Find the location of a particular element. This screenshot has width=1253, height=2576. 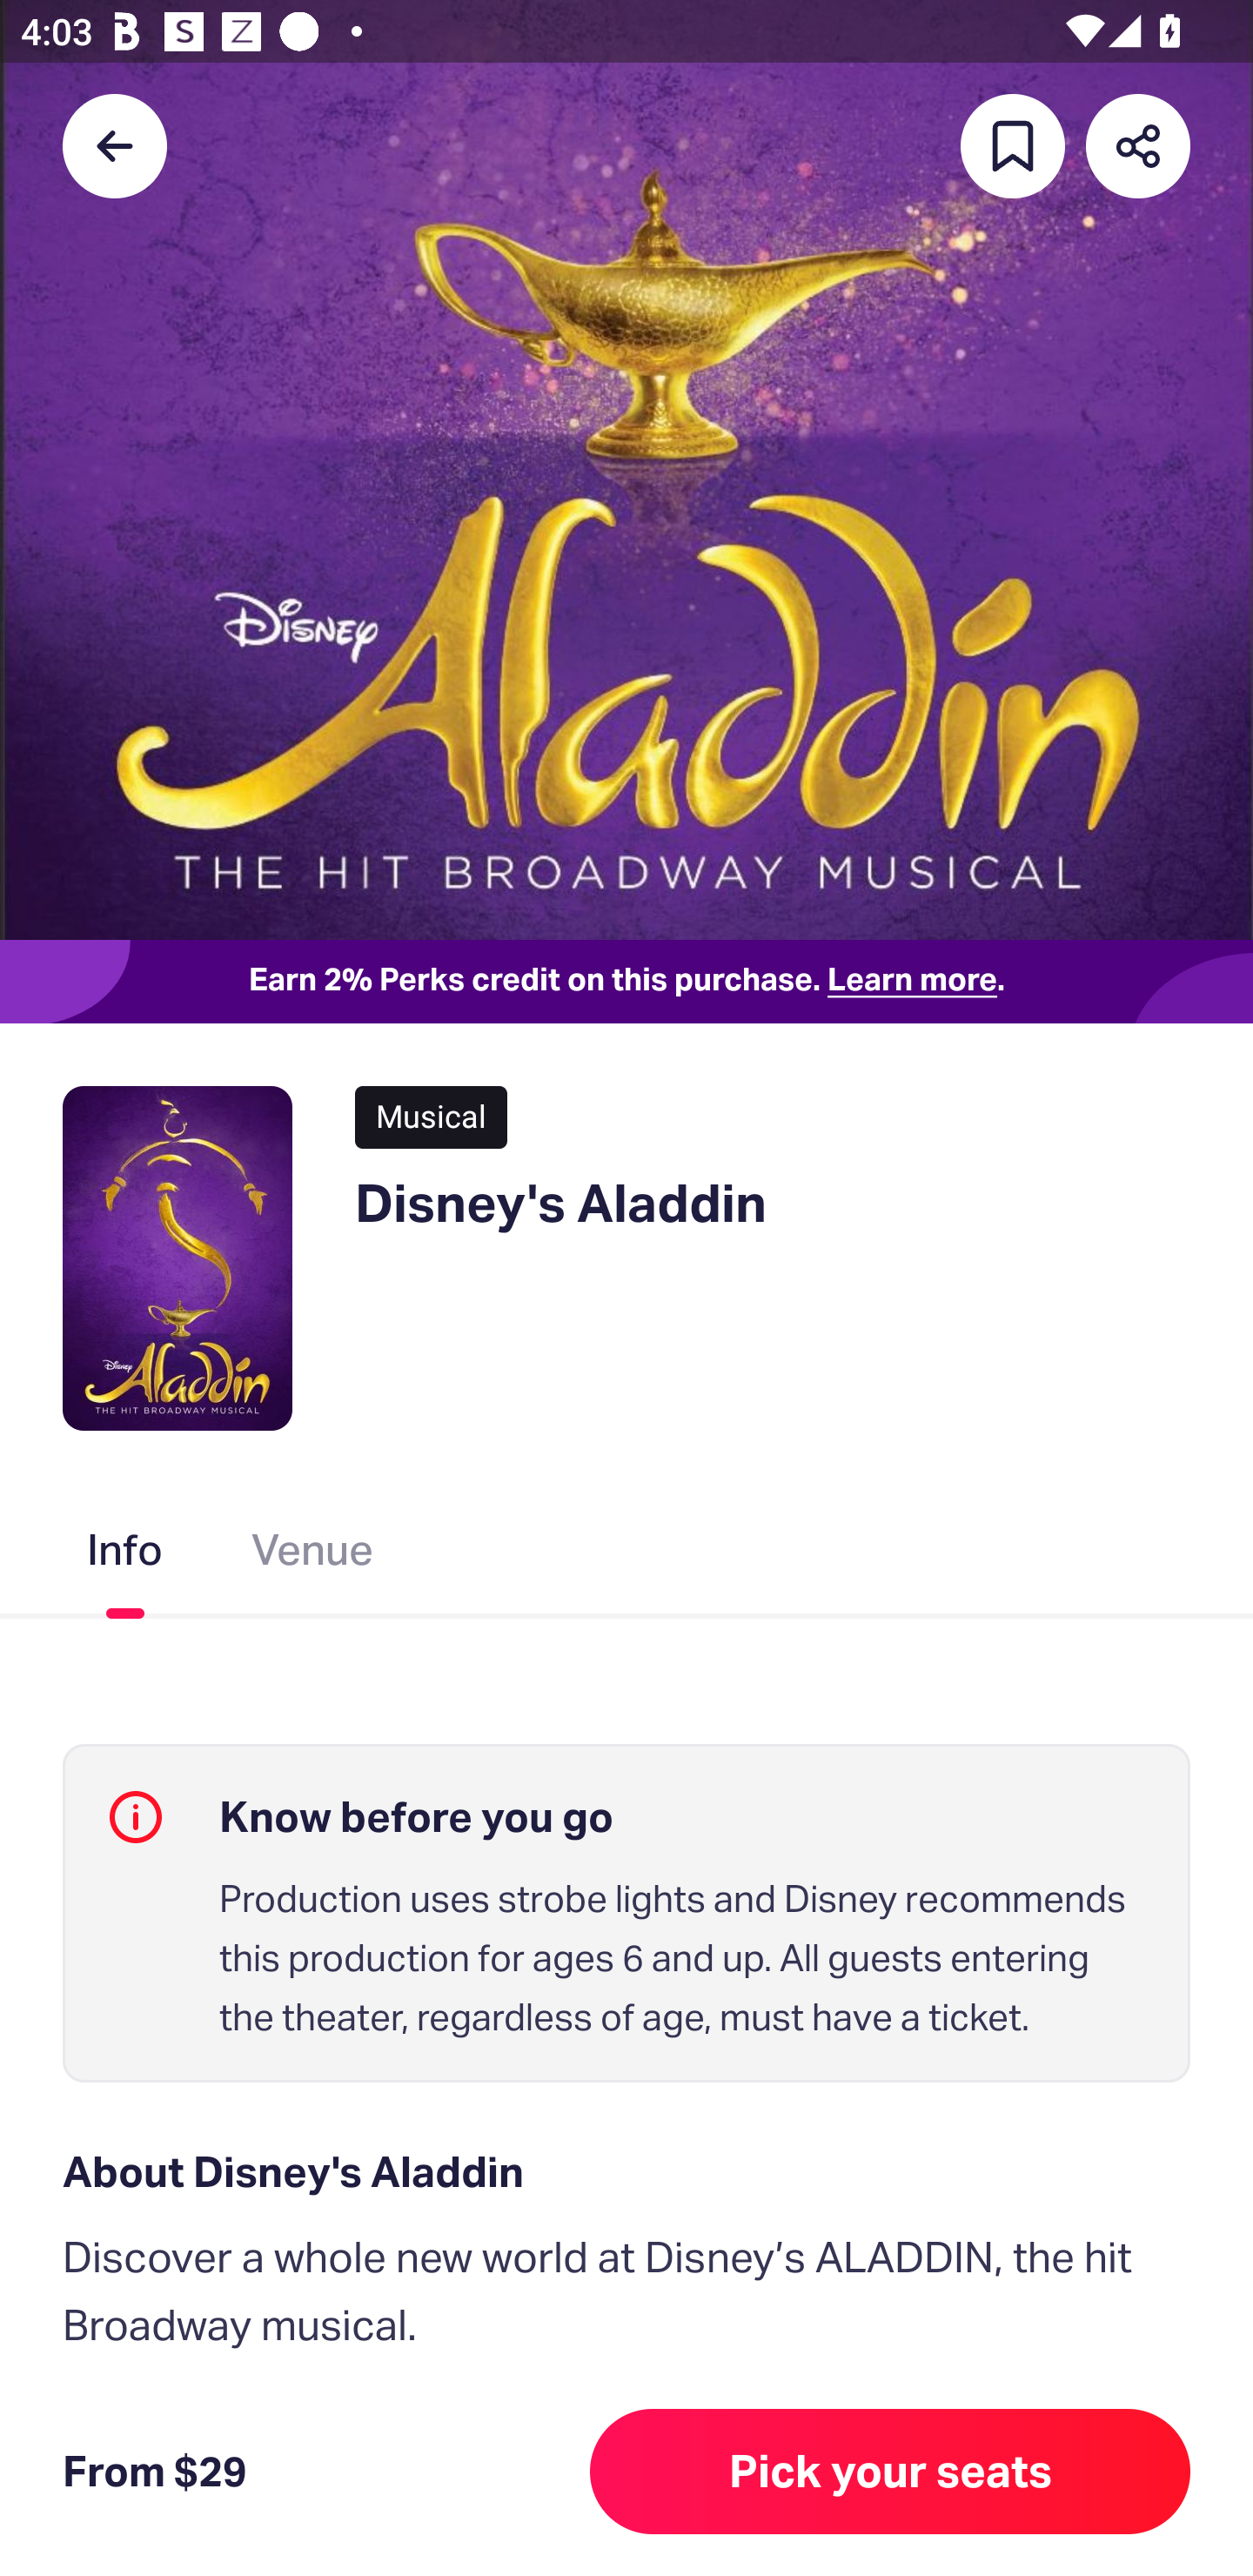

Venue is located at coordinates (313, 1555).